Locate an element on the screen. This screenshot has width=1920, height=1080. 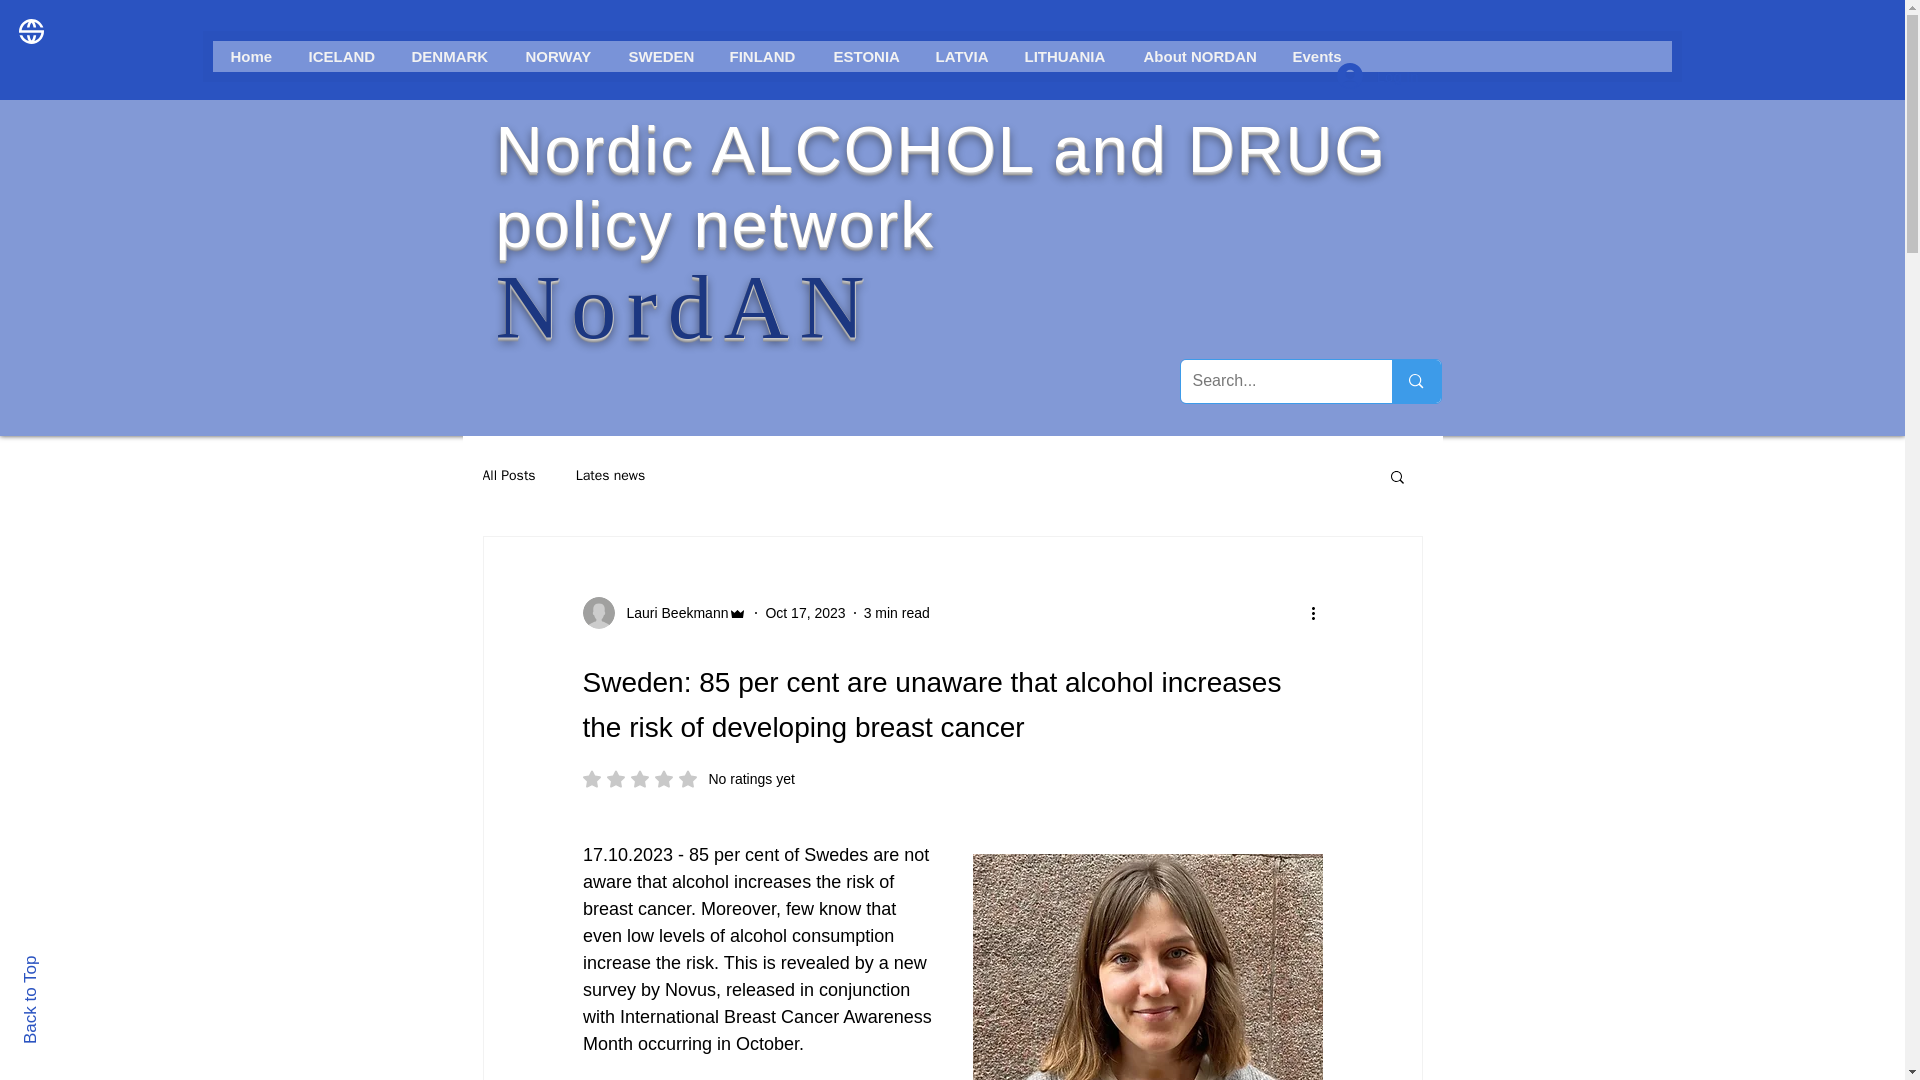
Home is located at coordinates (252, 56).